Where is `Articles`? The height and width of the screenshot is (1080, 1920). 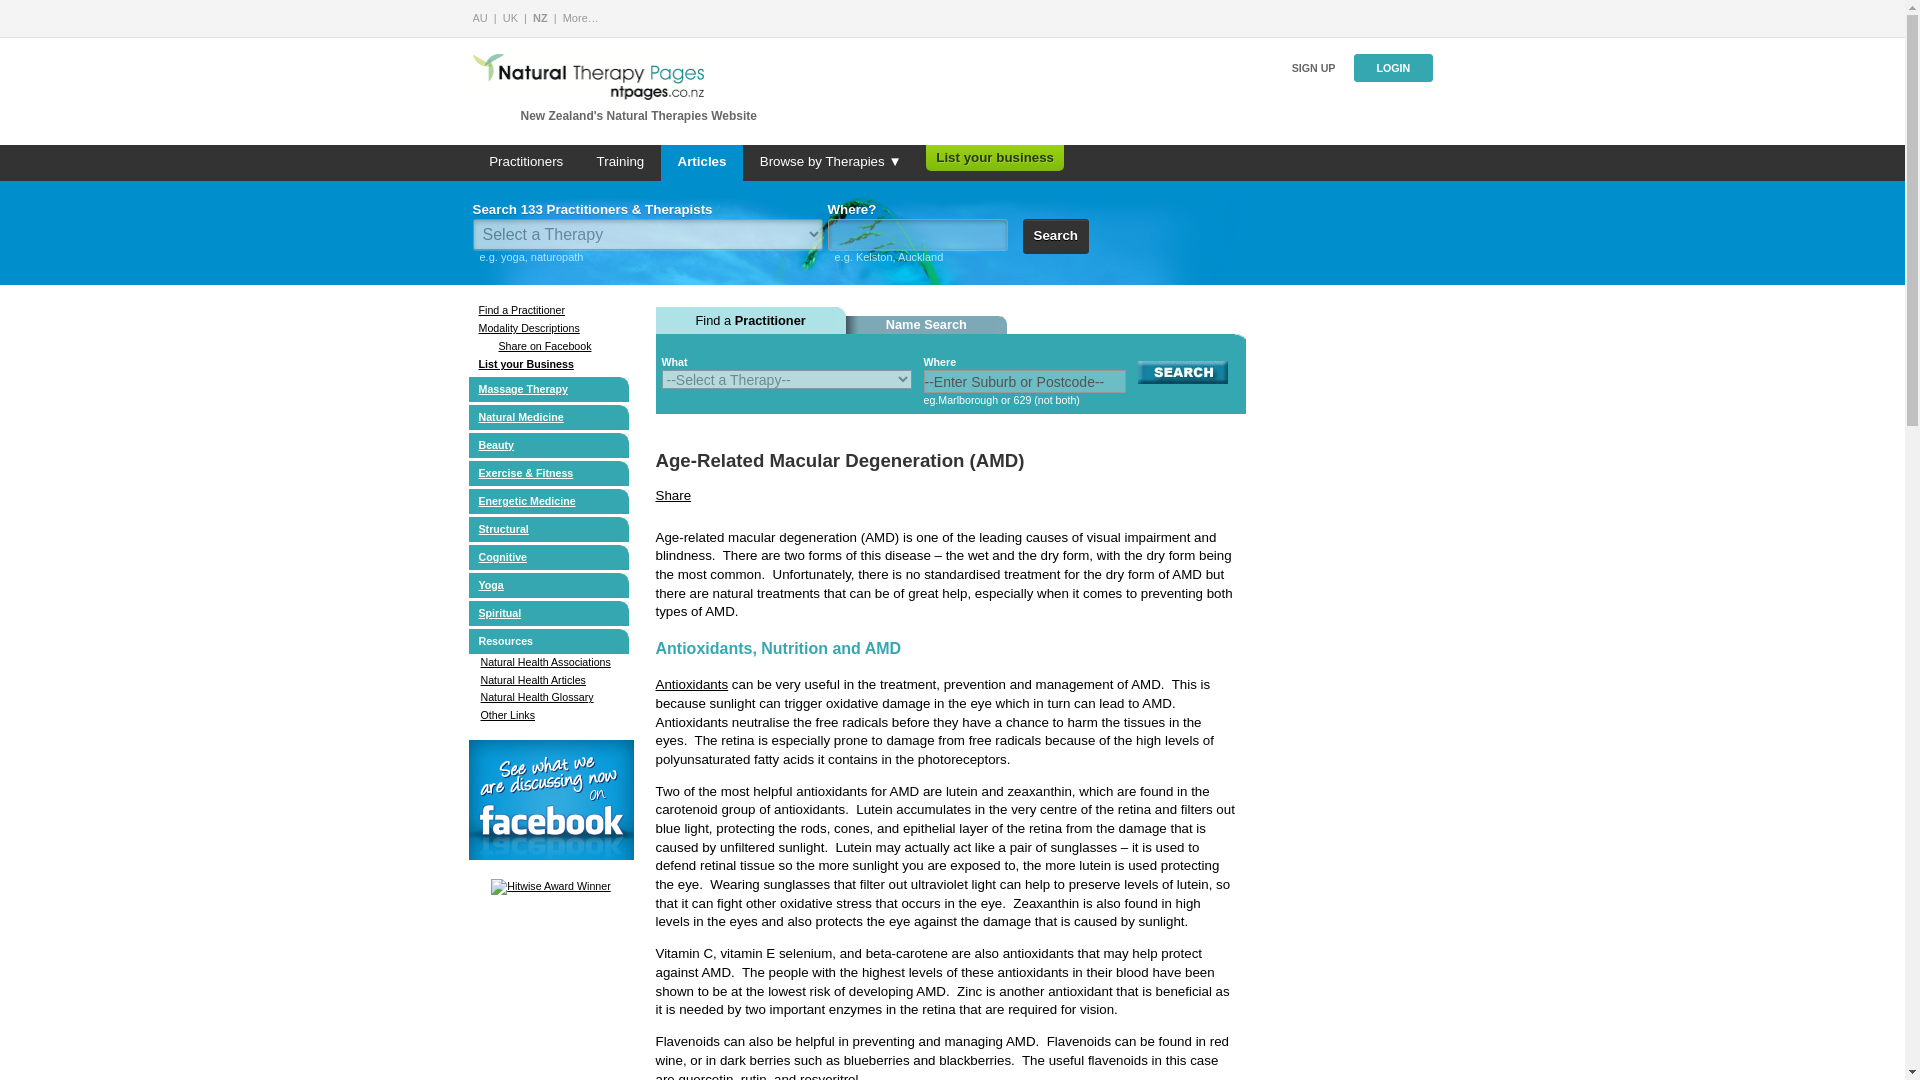 Articles is located at coordinates (702, 162).